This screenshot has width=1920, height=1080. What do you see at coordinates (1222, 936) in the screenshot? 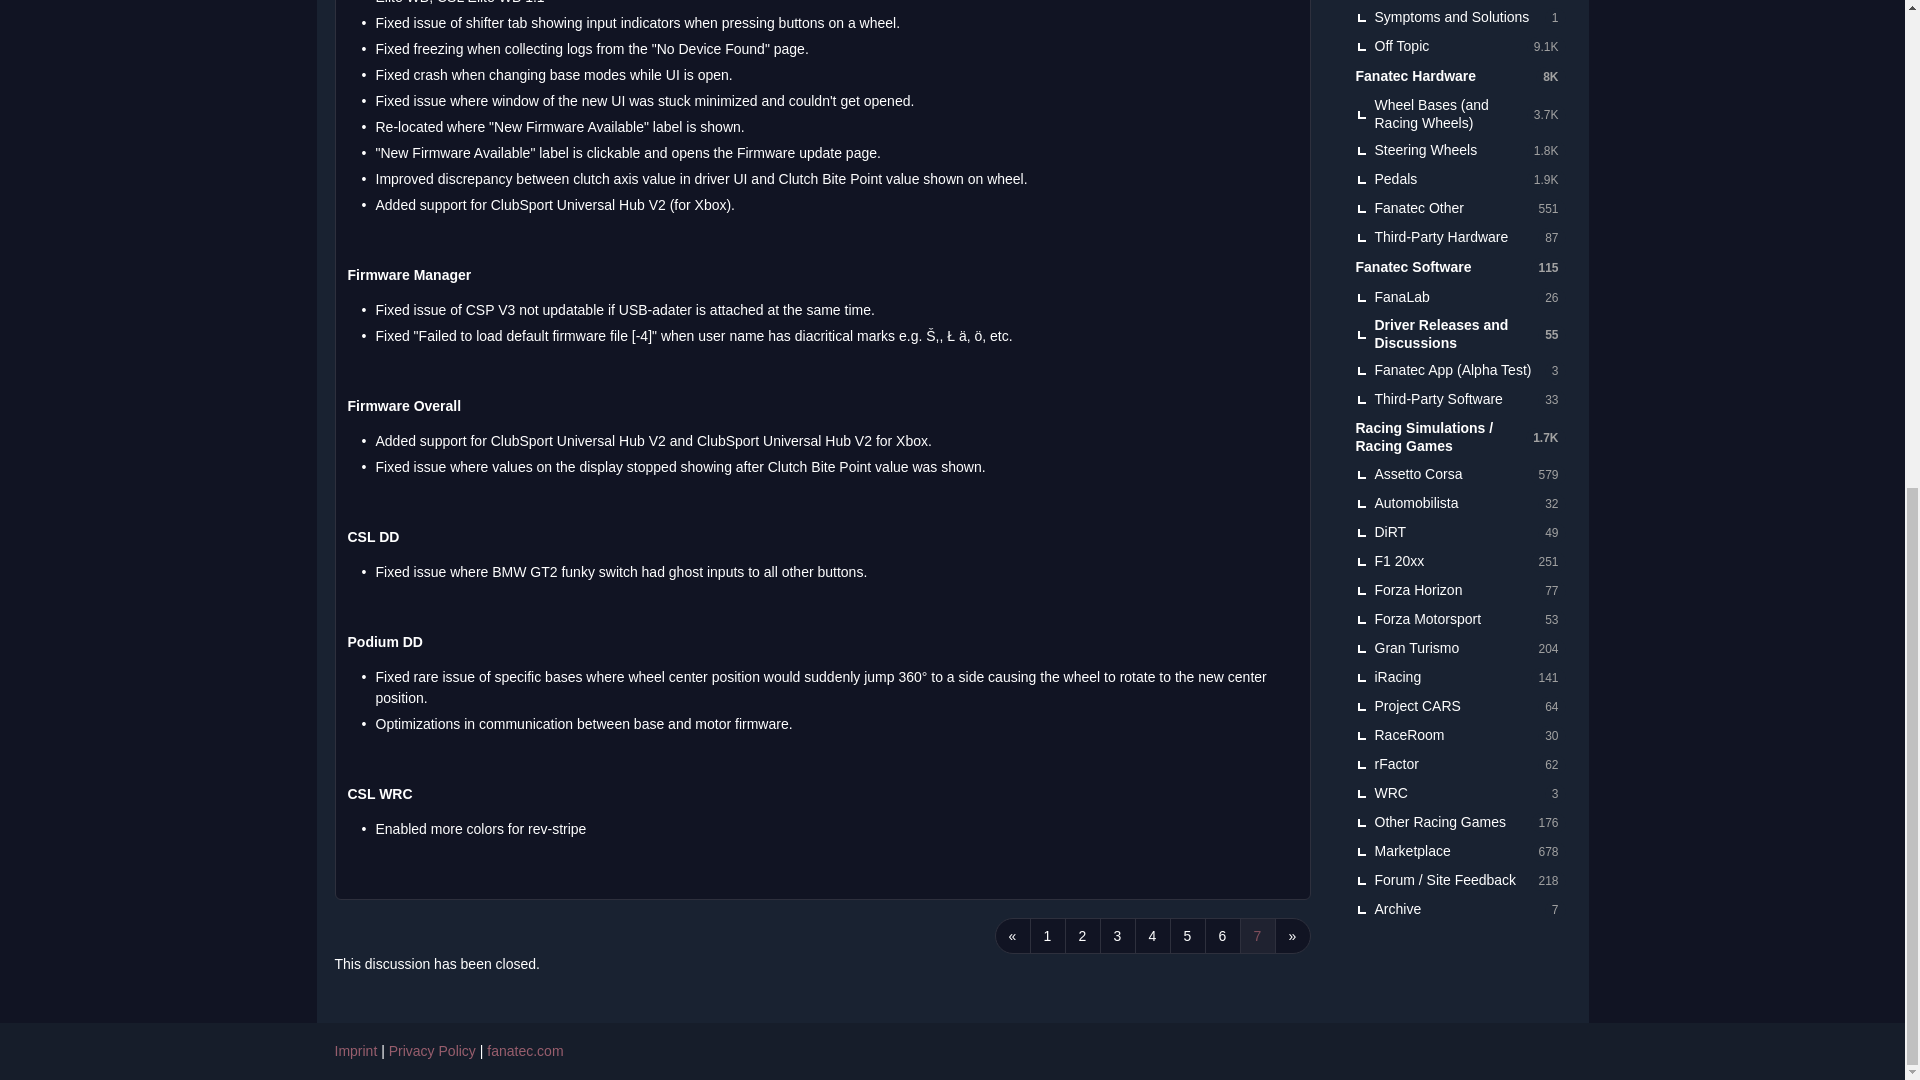
I see `6` at bounding box center [1222, 936].